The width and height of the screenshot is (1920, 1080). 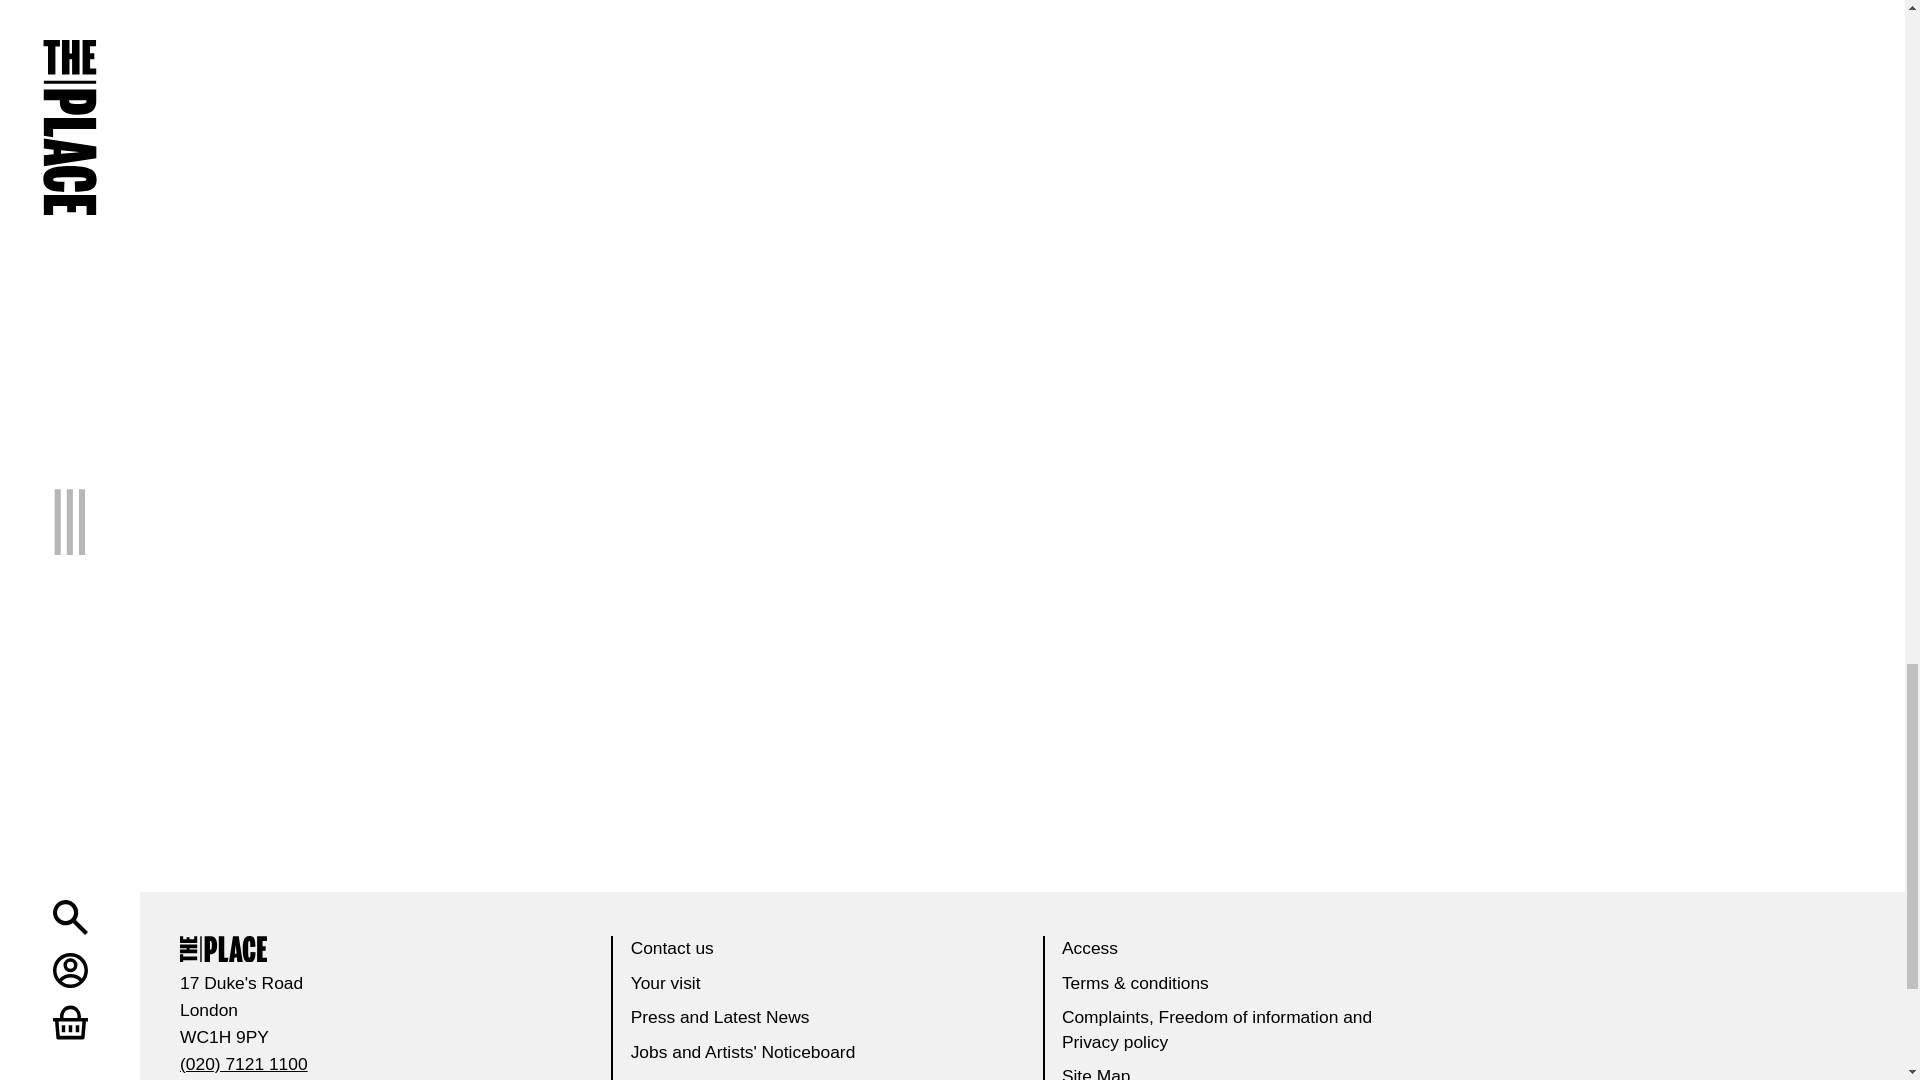 What do you see at coordinates (672, 948) in the screenshot?
I see `Contact us` at bounding box center [672, 948].